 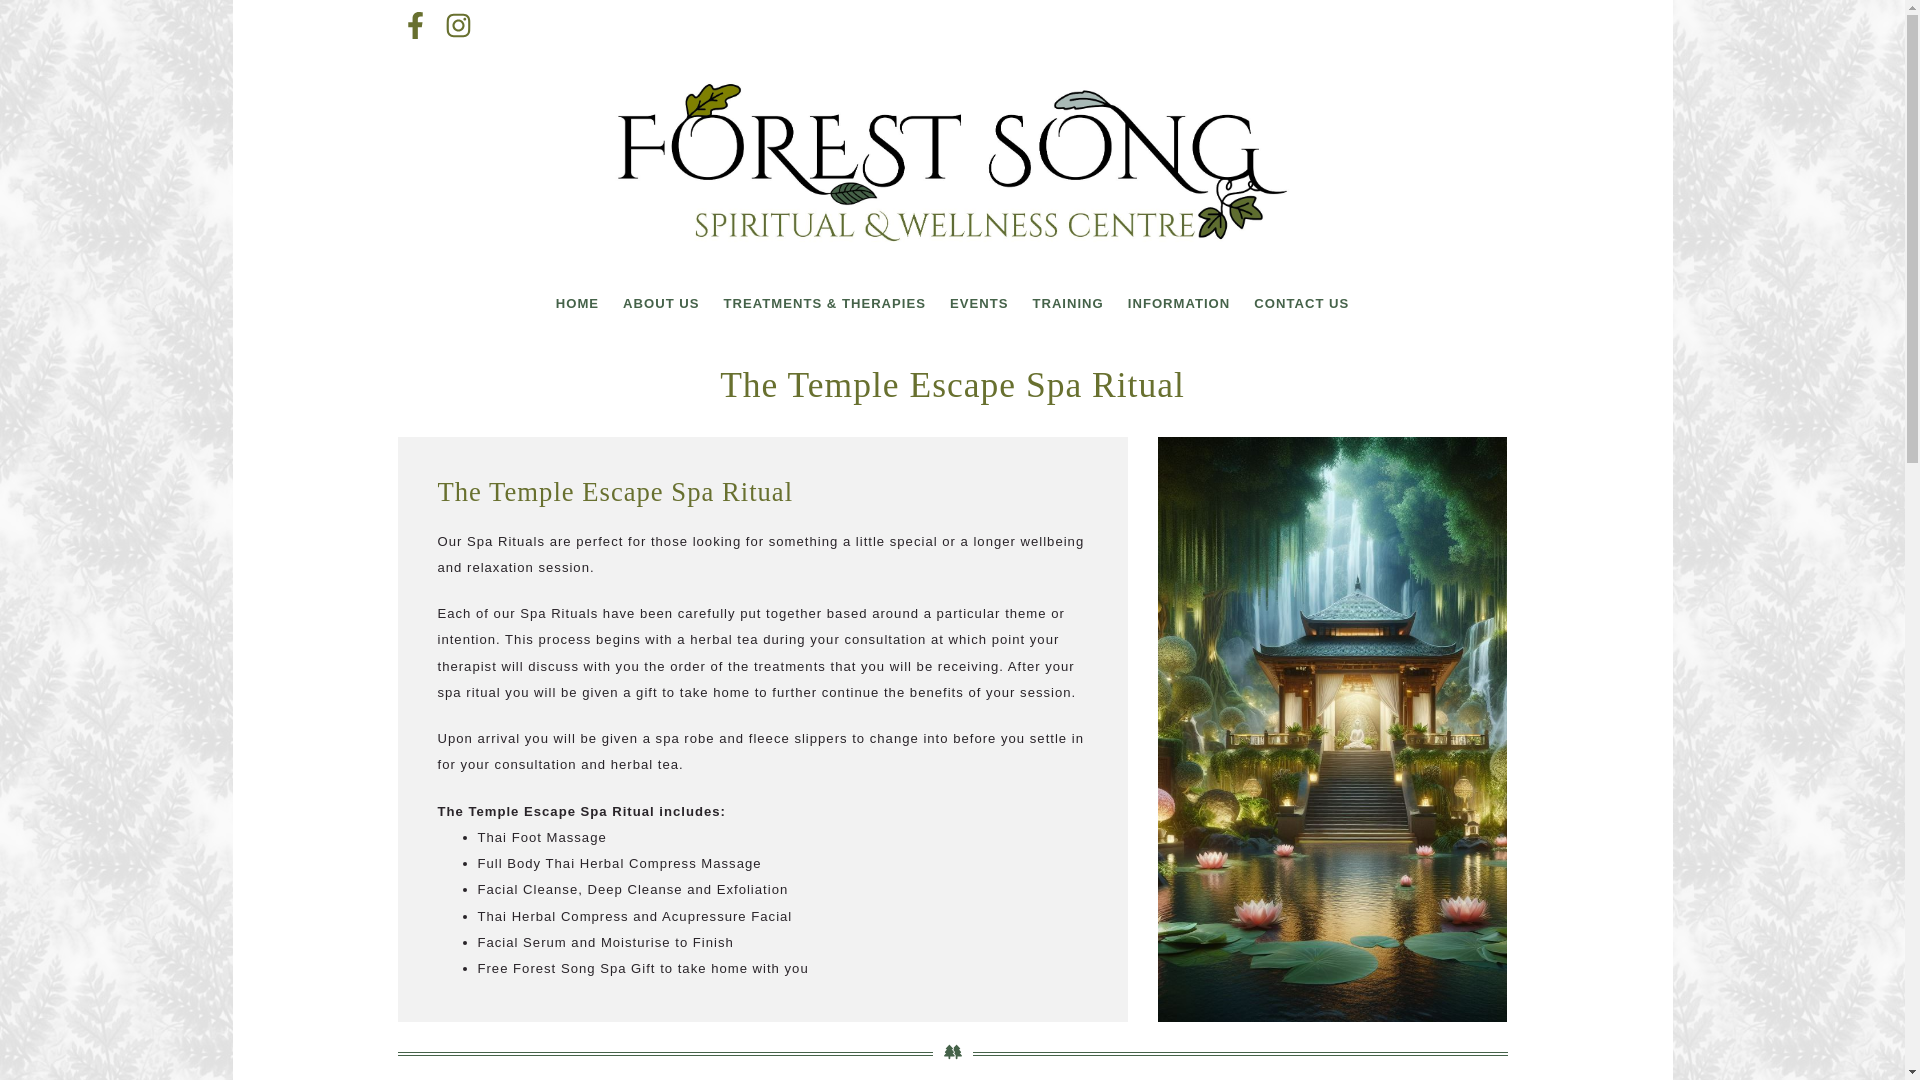 What do you see at coordinates (456, 28) in the screenshot?
I see `instagram` at bounding box center [456, 28].